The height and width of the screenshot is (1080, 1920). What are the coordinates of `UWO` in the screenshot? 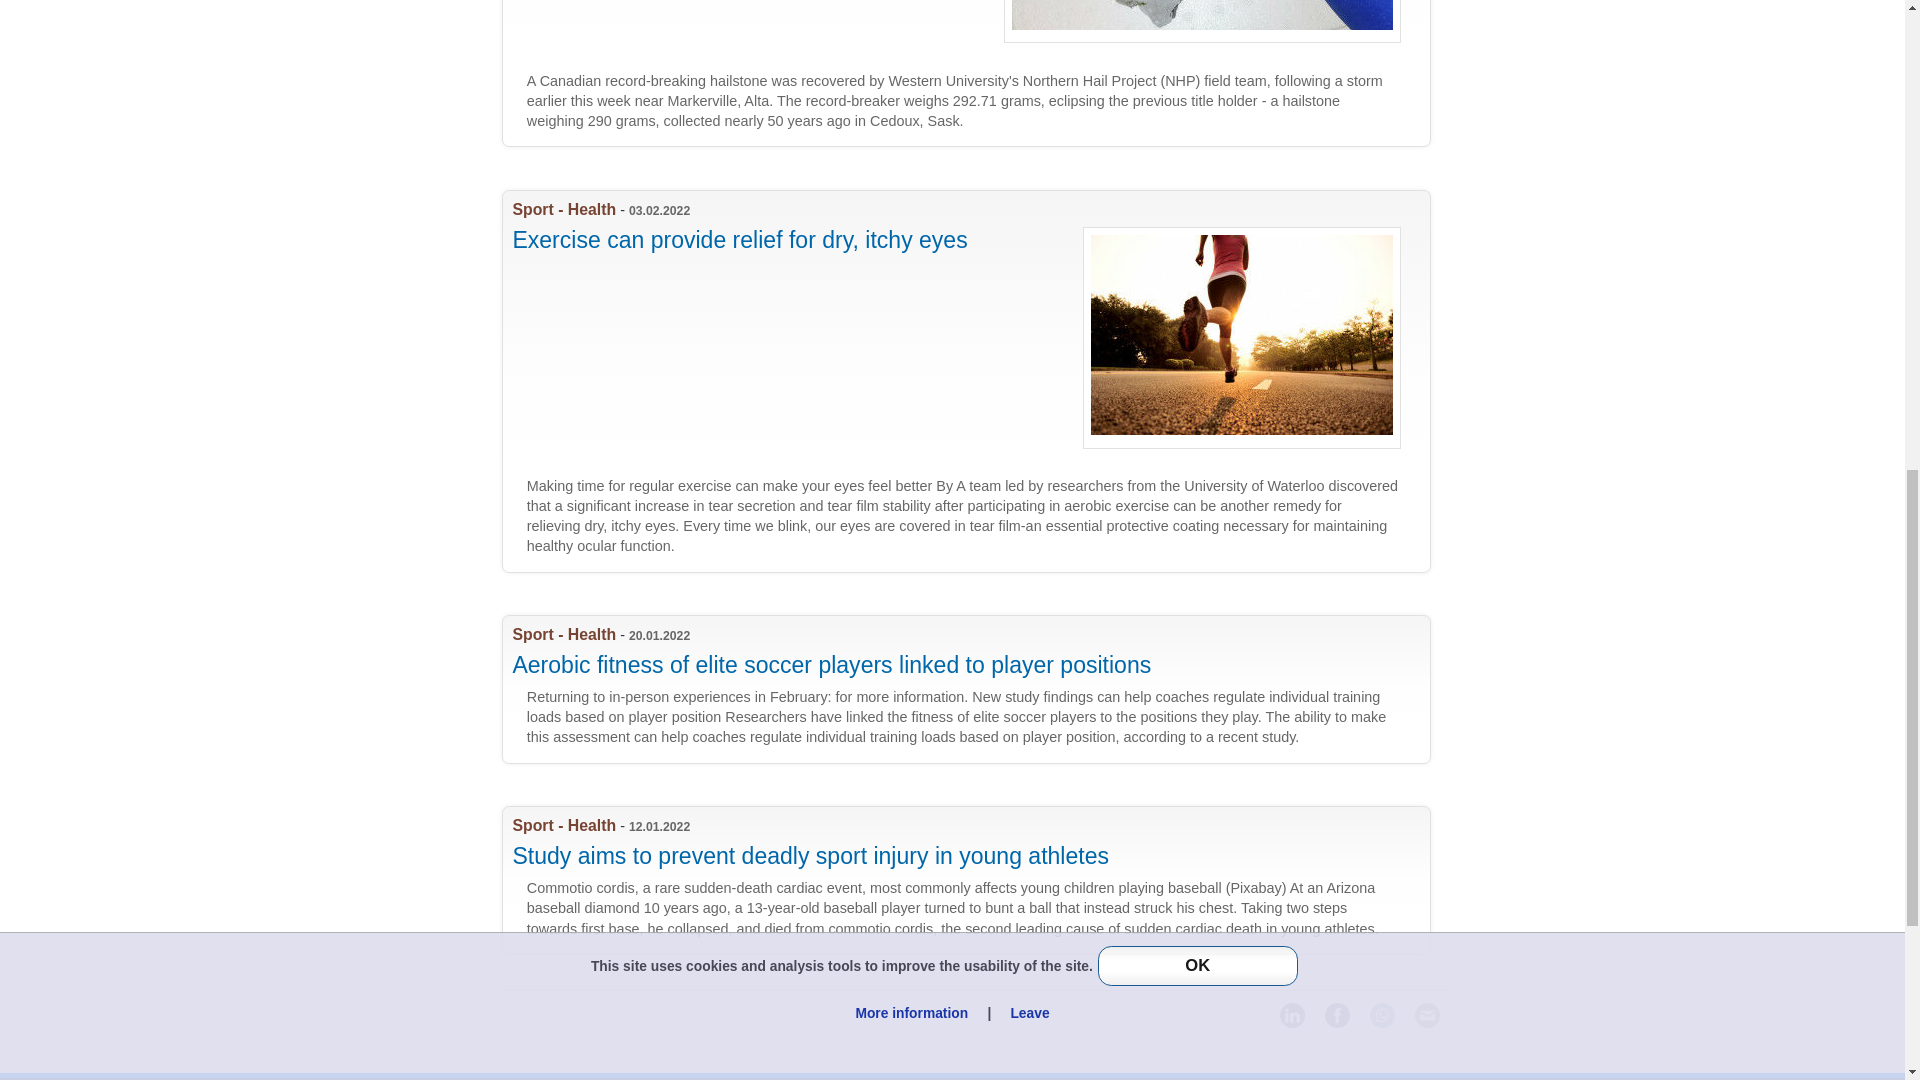 It's located at (974, 73).